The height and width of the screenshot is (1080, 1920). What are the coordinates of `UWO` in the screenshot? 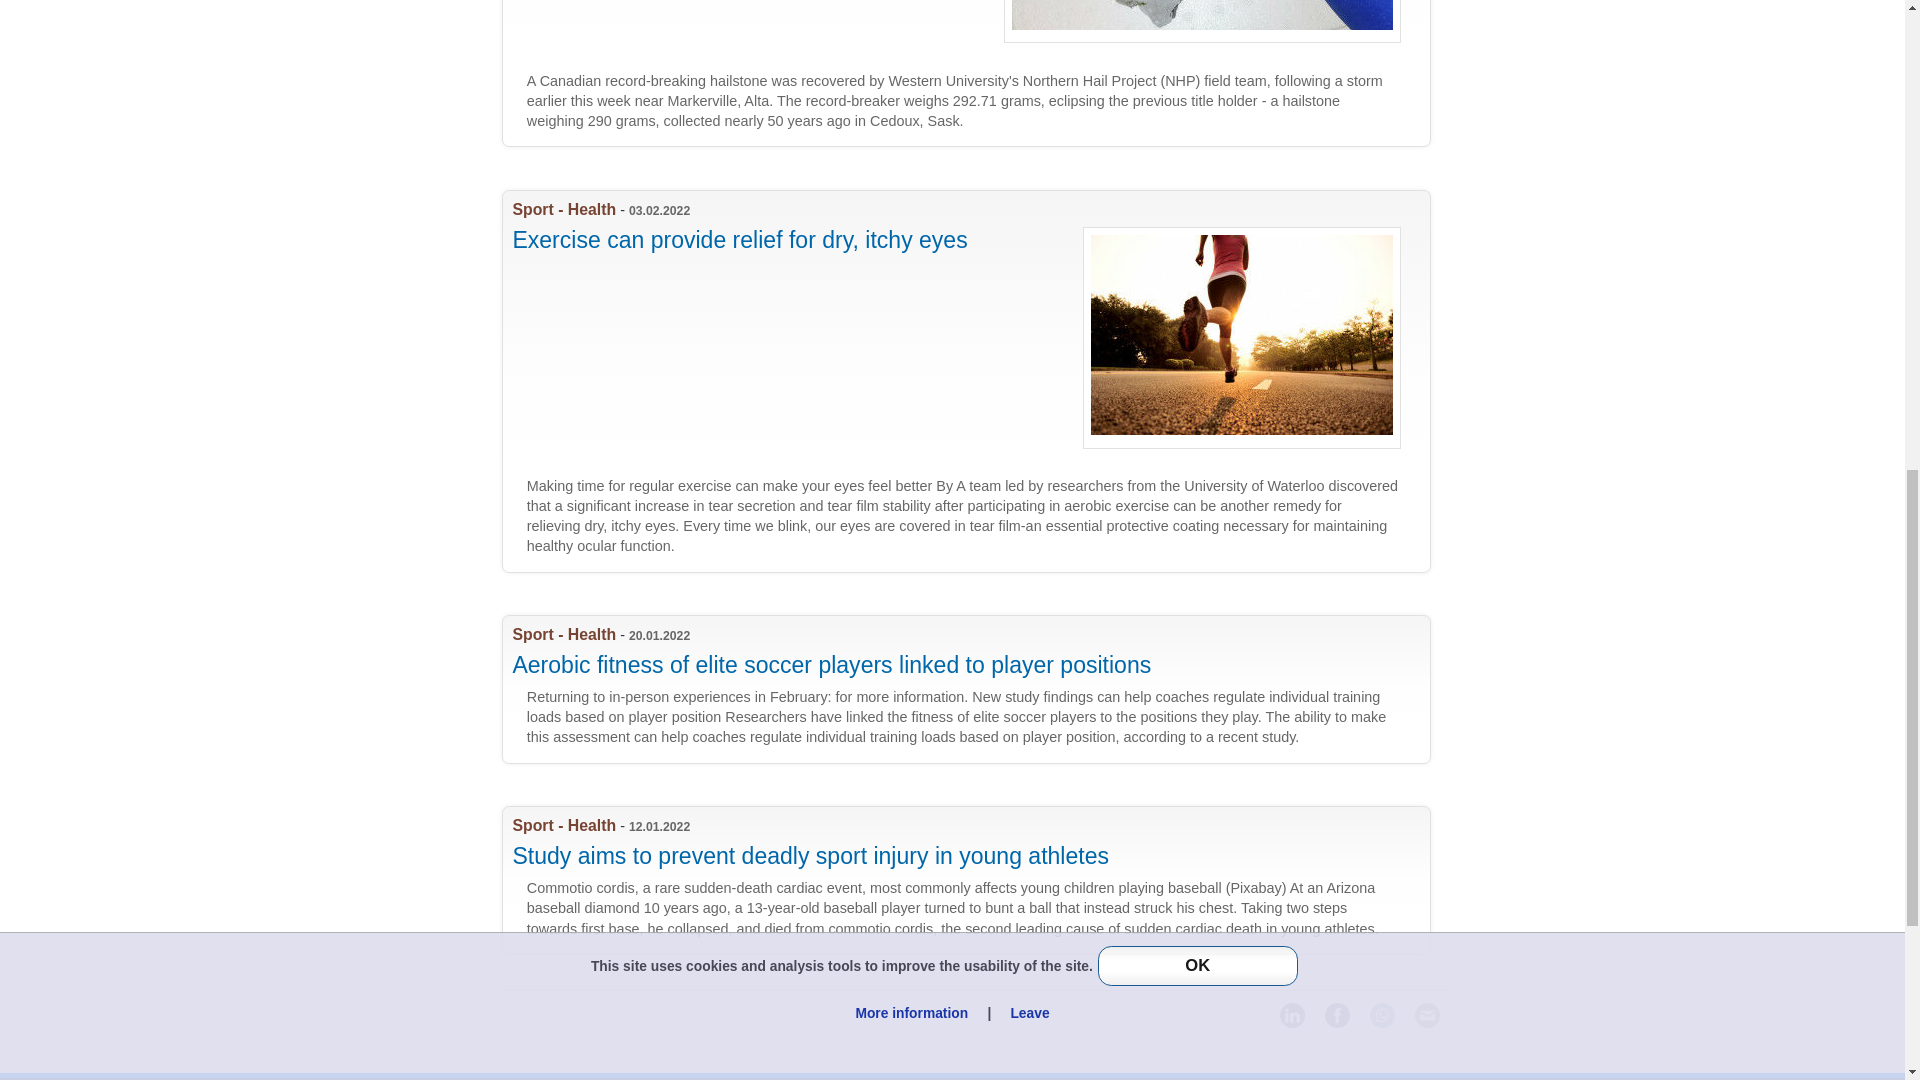 It's located at (974, 73).